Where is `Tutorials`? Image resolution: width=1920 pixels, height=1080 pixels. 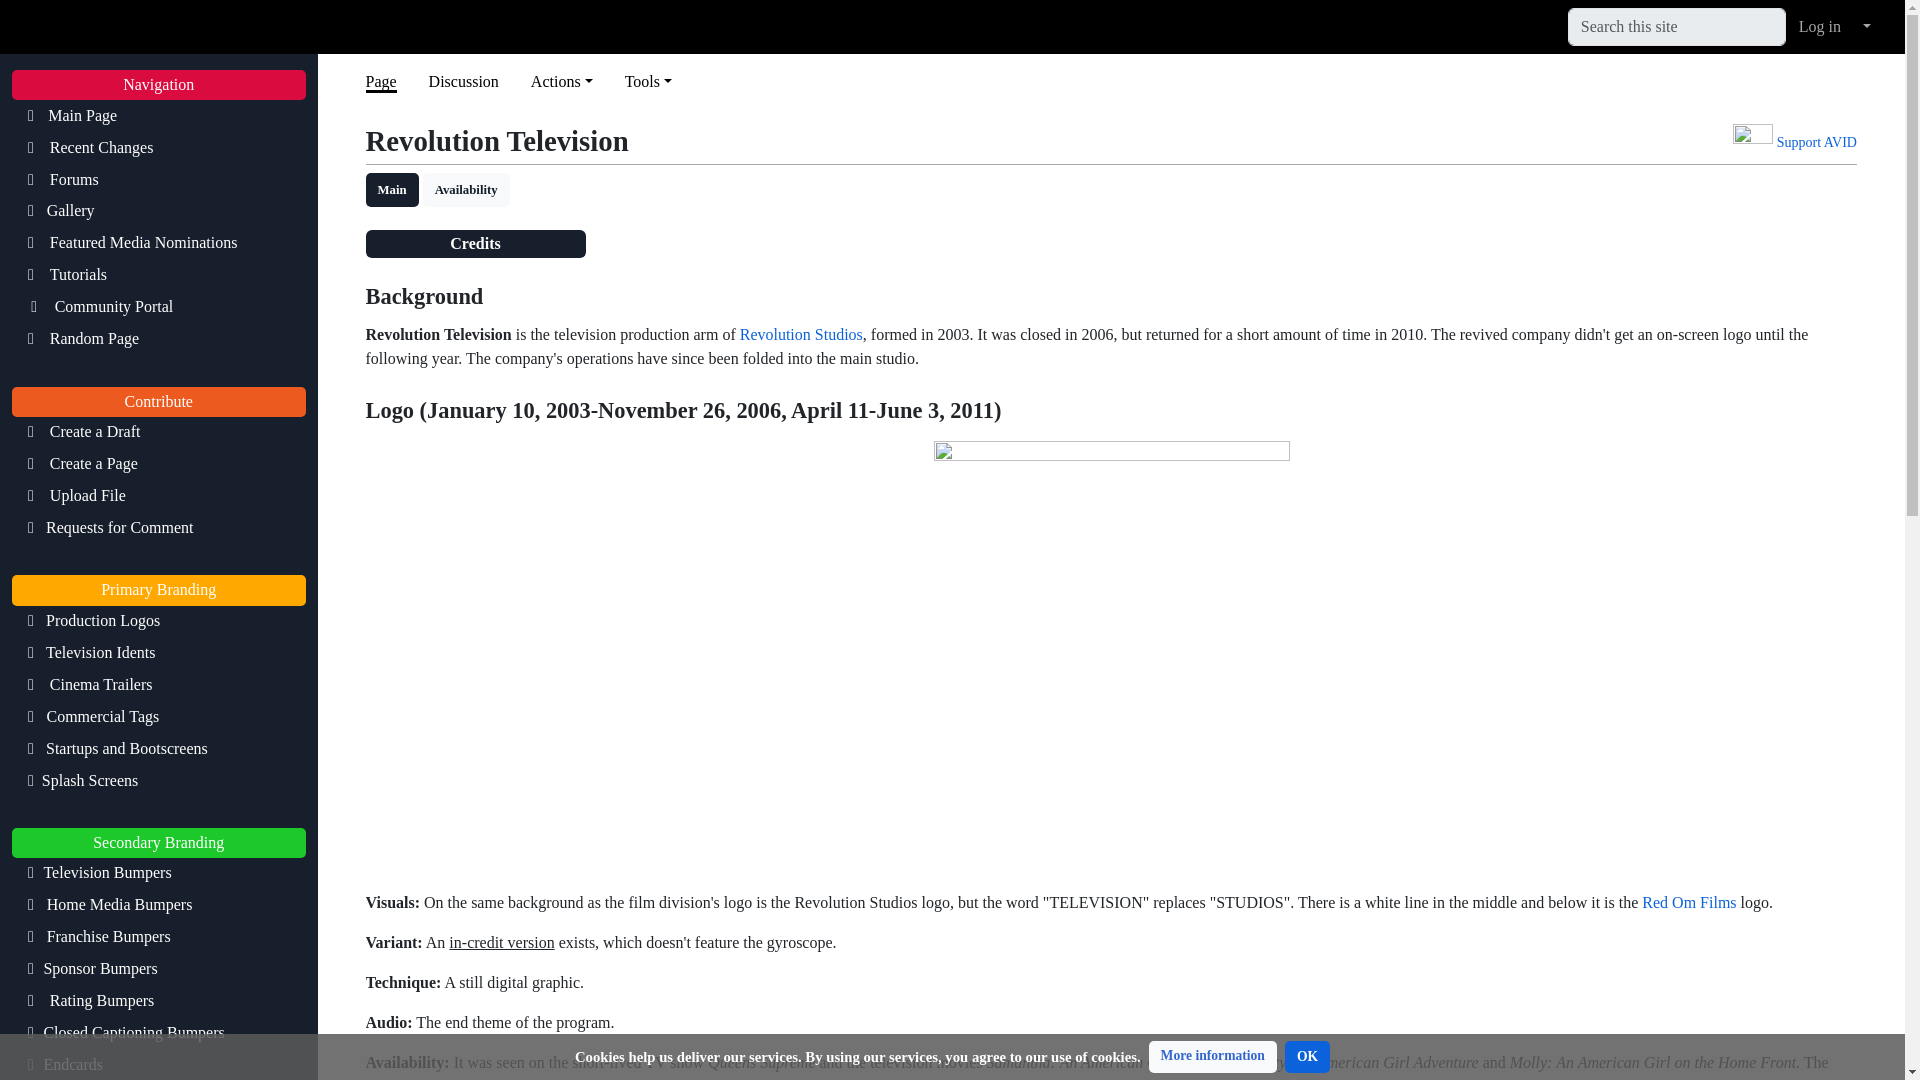 Tutorials is located at coordinates (158, 275).